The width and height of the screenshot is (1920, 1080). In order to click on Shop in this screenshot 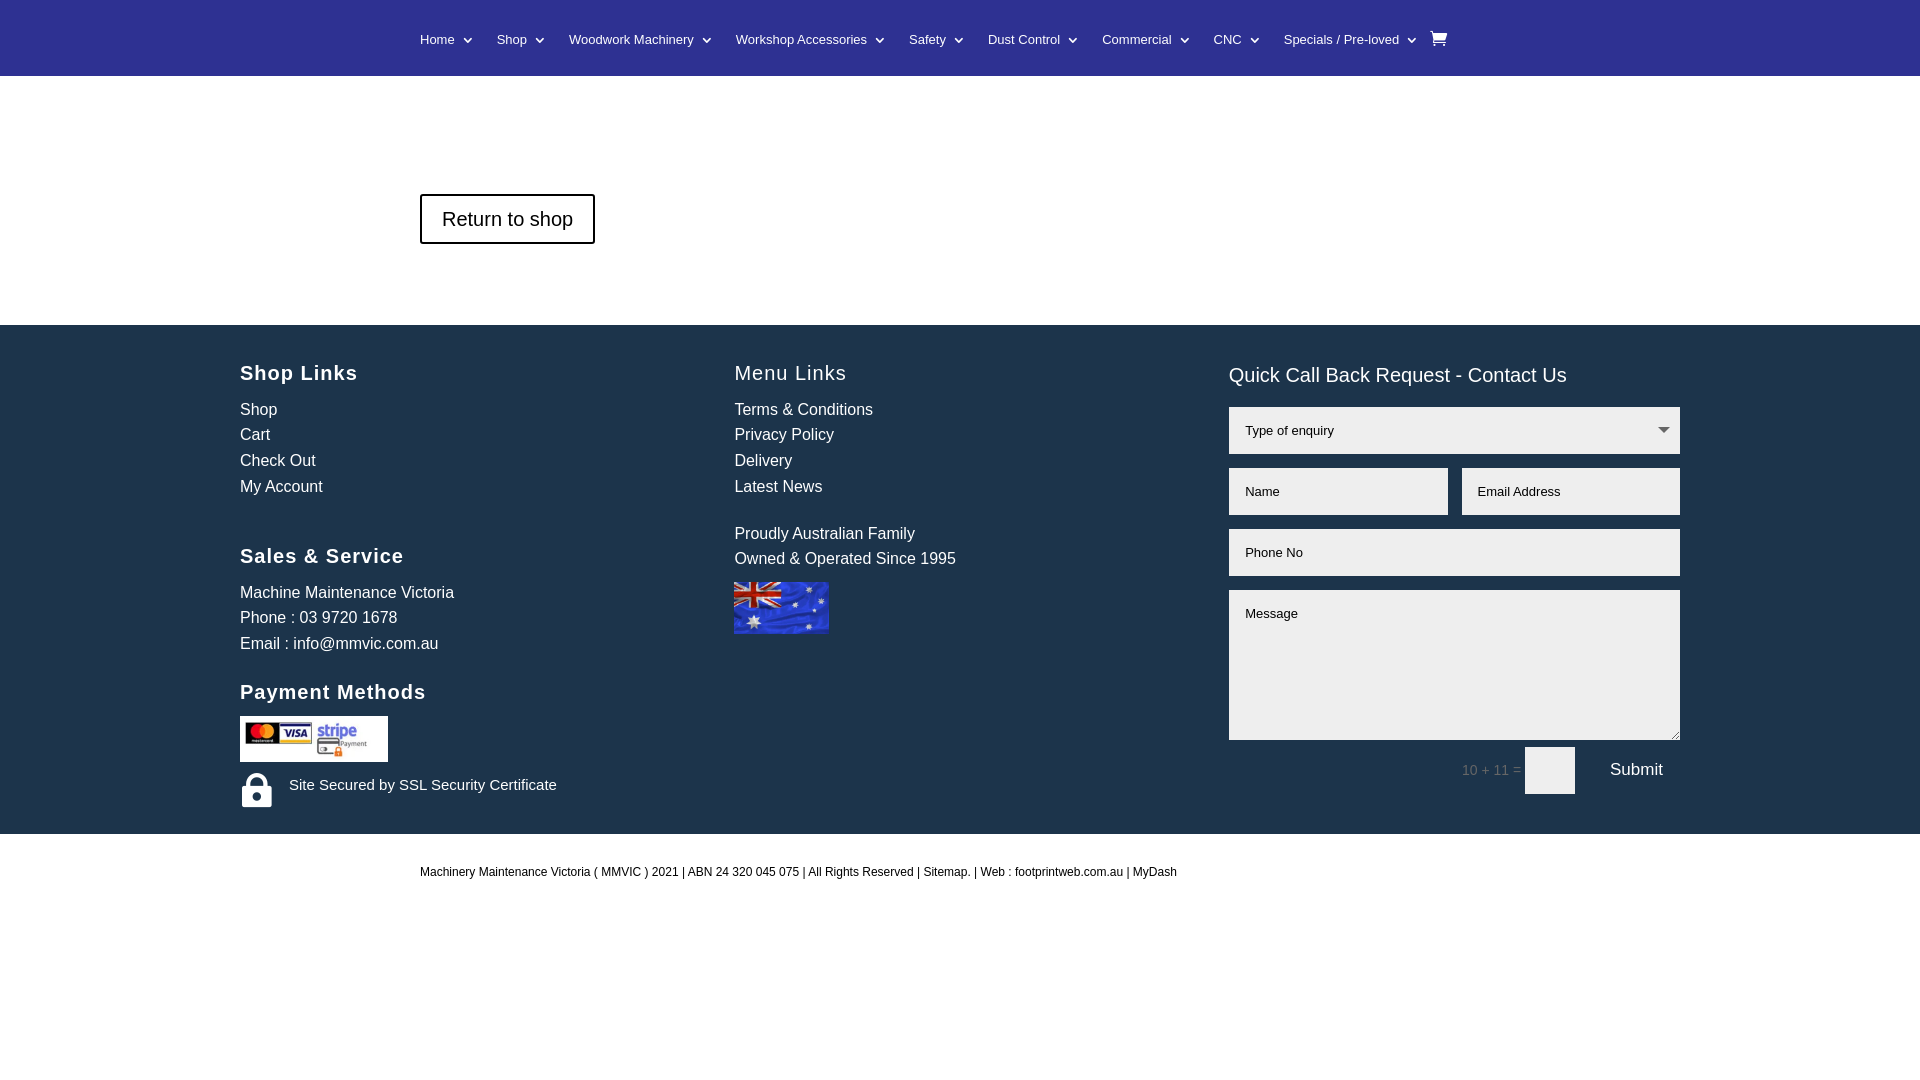, I will do `click(258, 410)`.